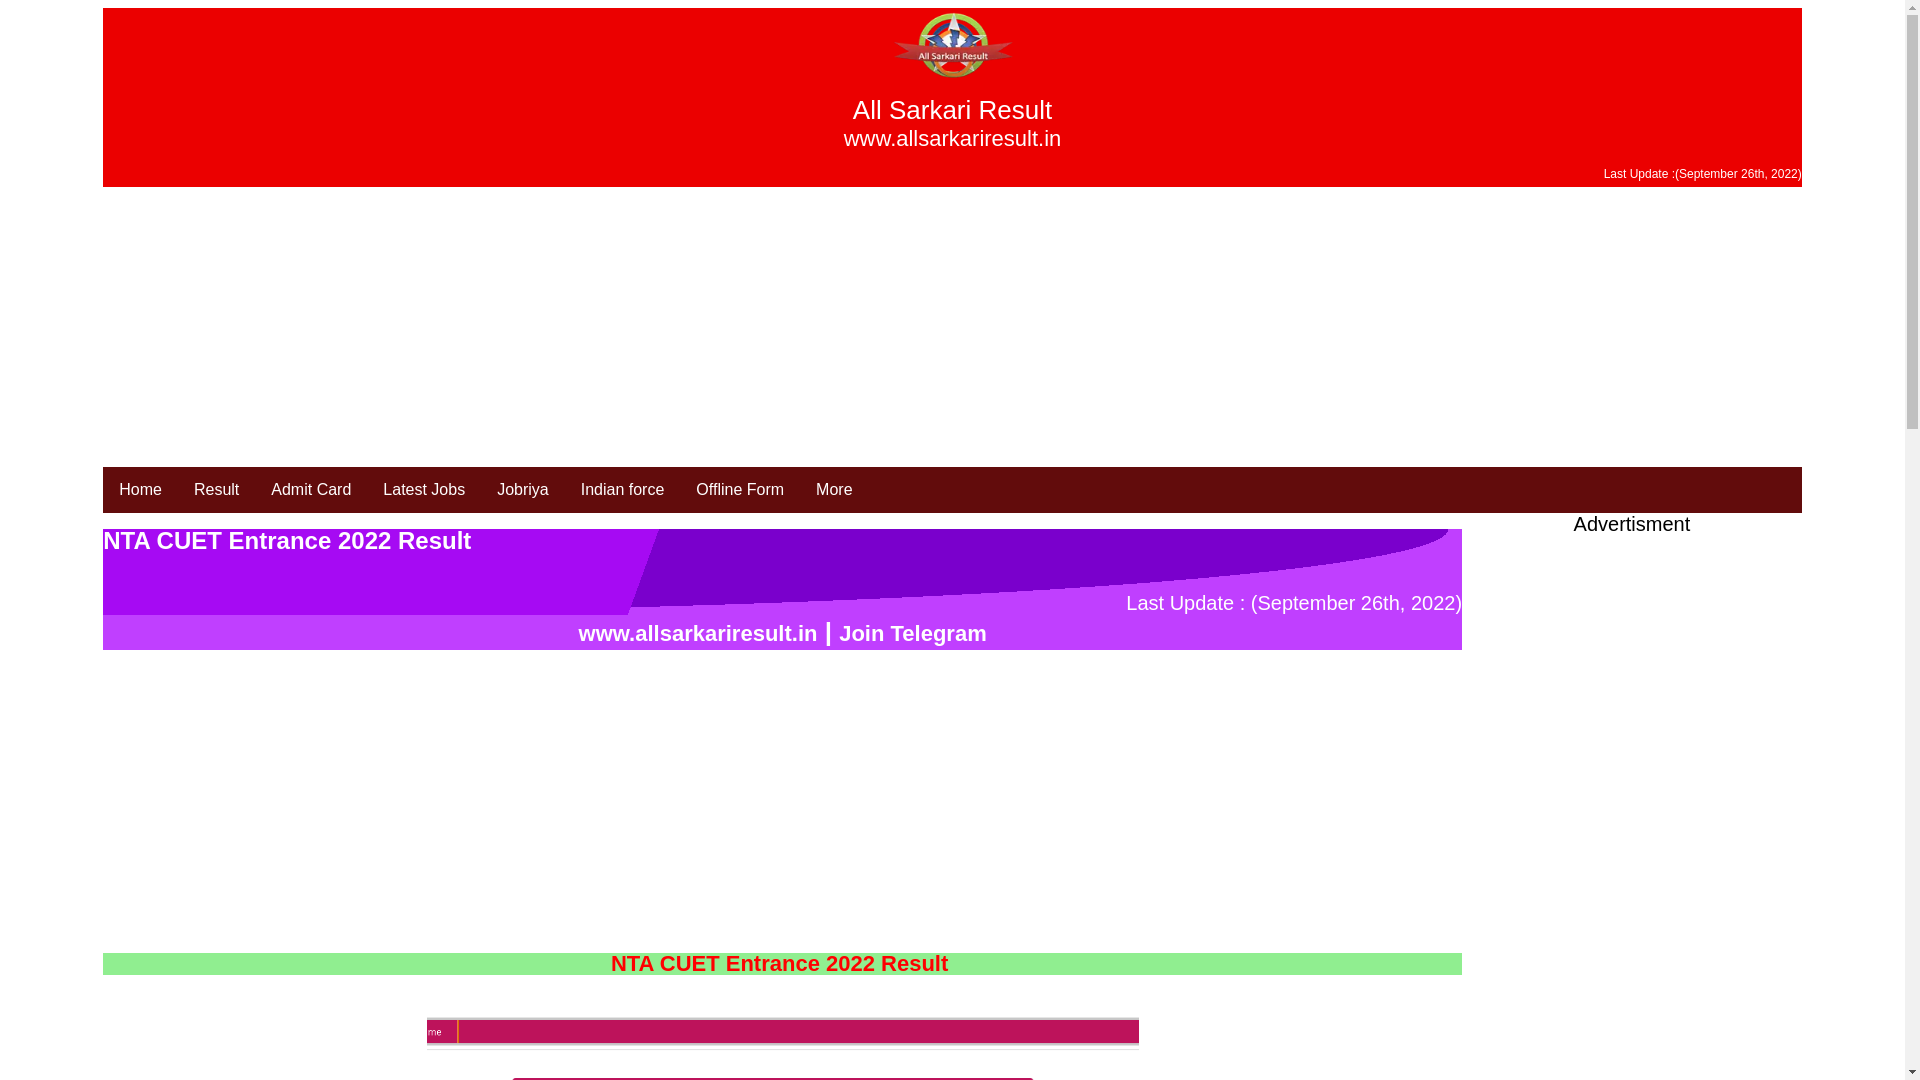 The height and width of the screenshot is (1080, 1920). Describe the element at coordinates (622, 490) in the screenshot. I see `Indian force` at that location.